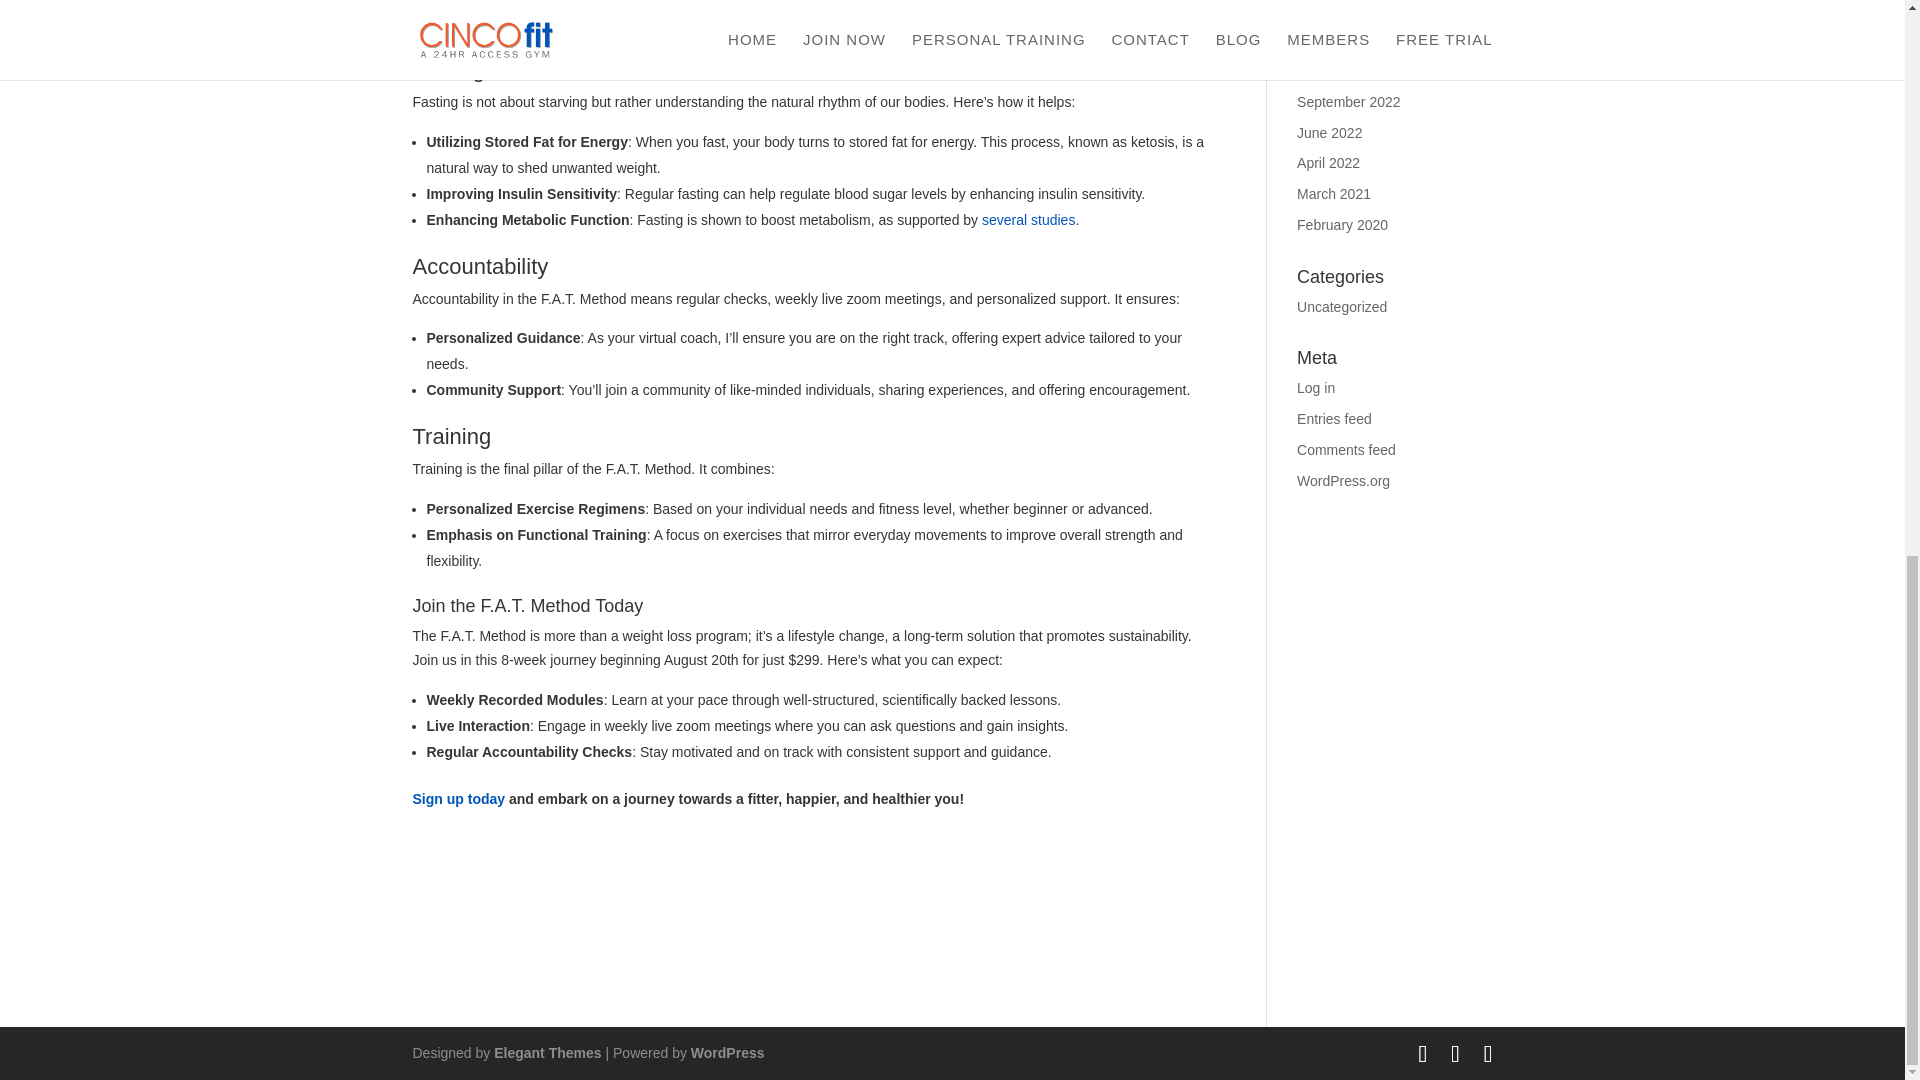 This screenshot has height=1080, width=1920. Describe the element at coordinates (546, 1052) in the screenshot. I see `Premium WordPress Themes` at that location.